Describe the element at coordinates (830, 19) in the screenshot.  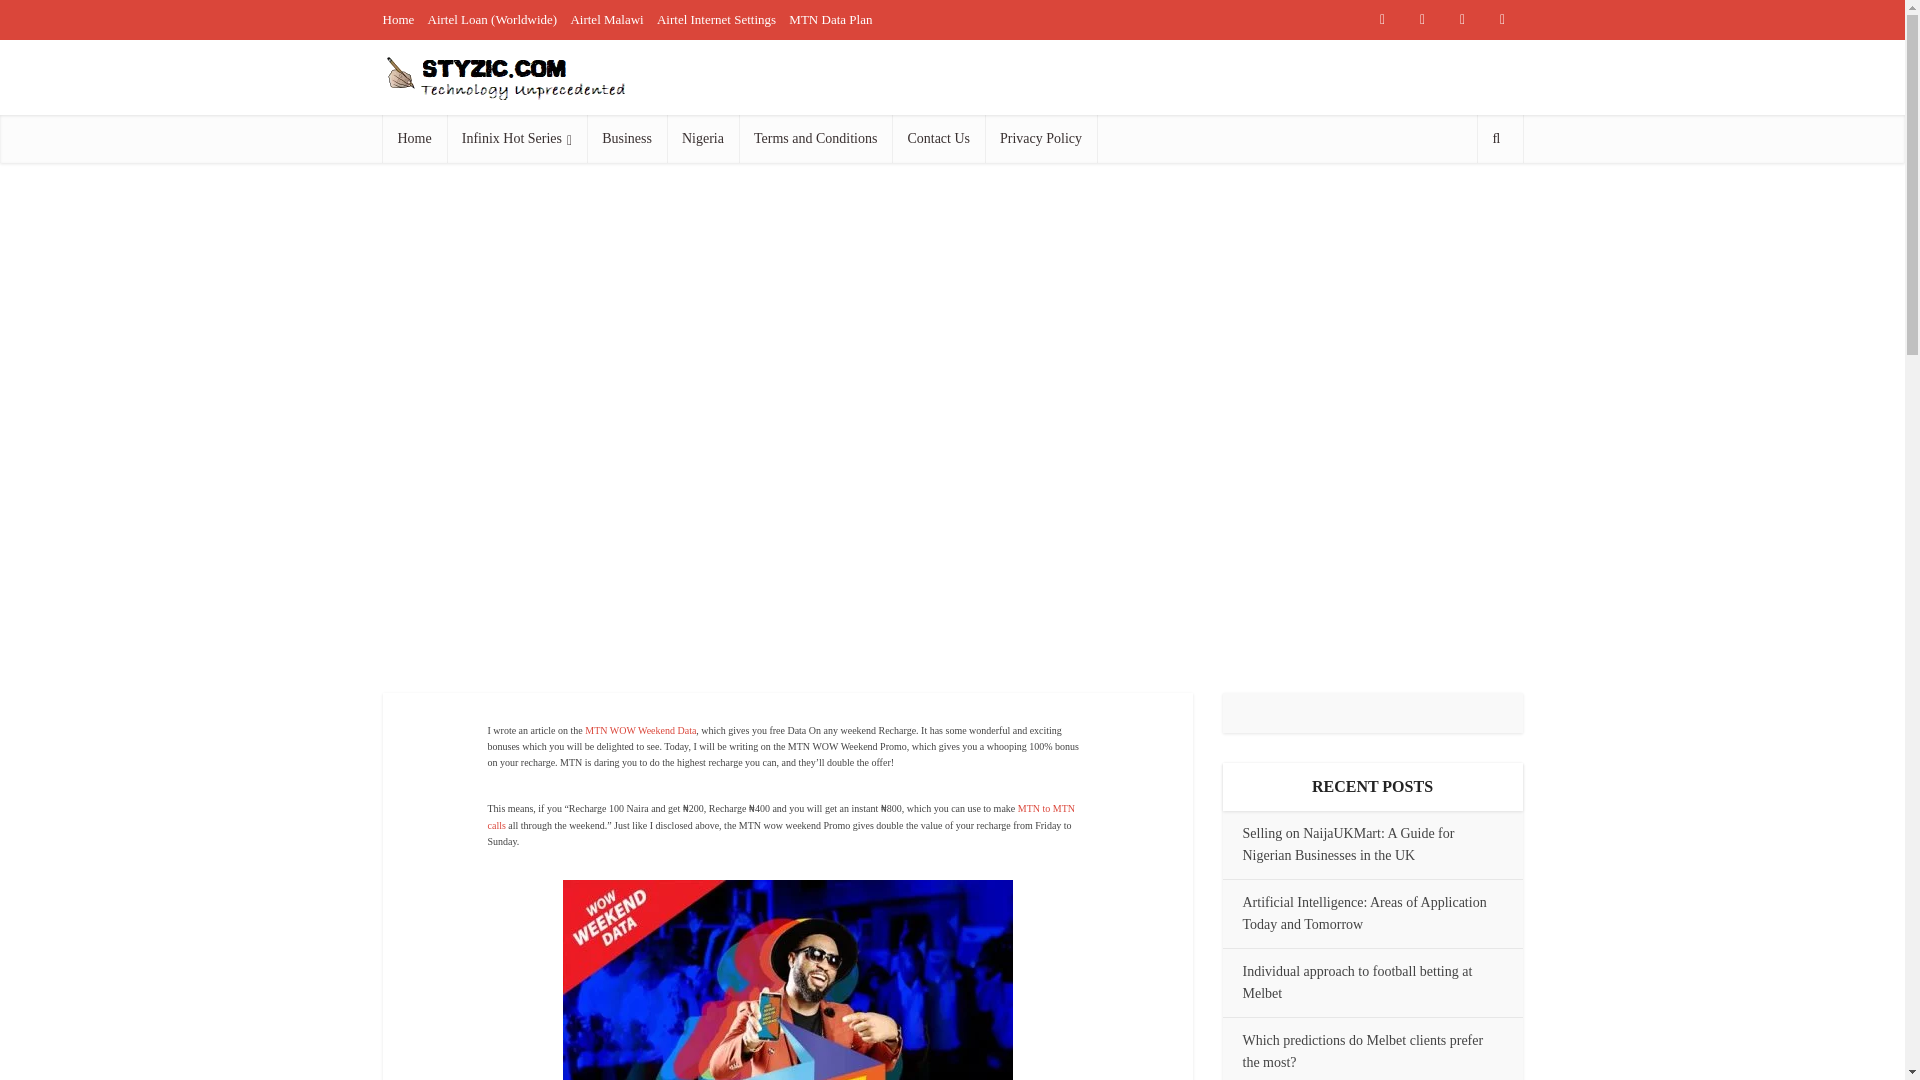
I see `MTN Data Plan` at that location.